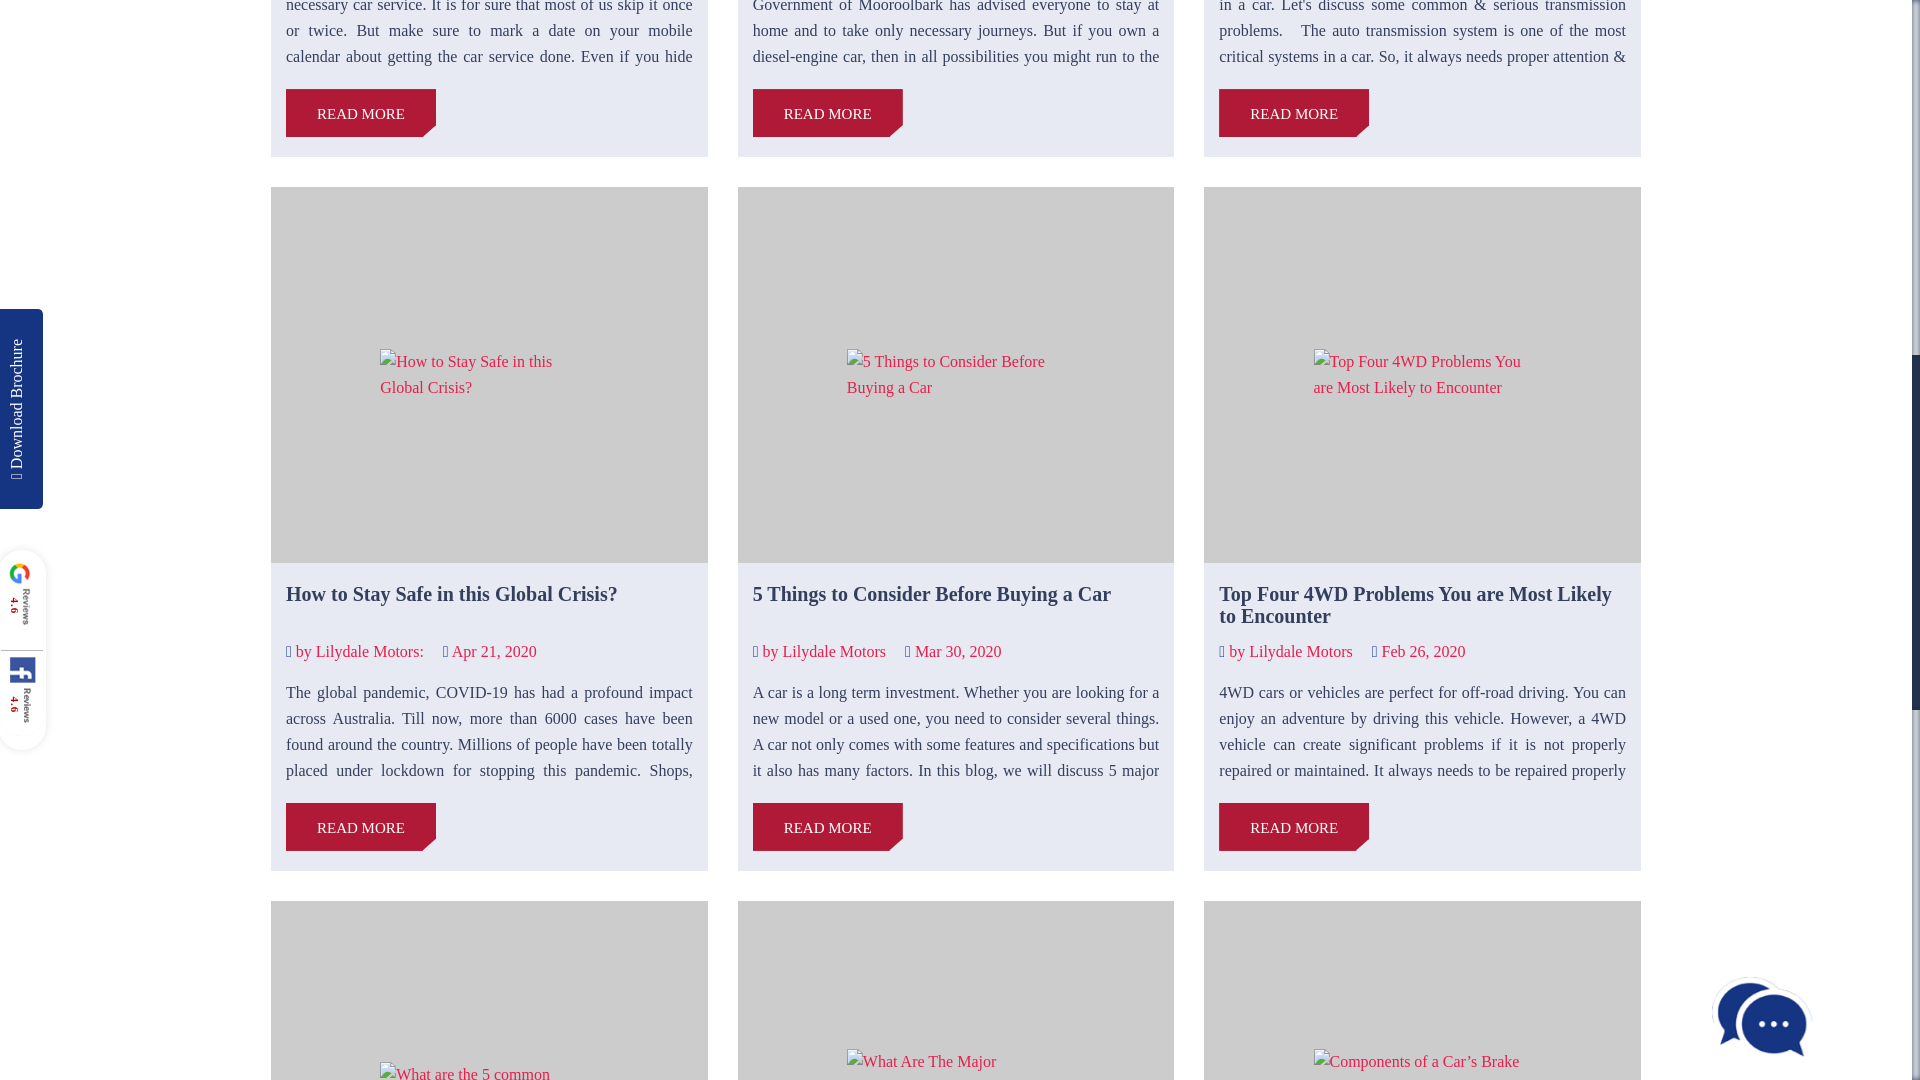 This screenshot has width=1920, height=1080. Describe the element at coordinates (827, 827) in the screenshot. I see `READ MORE` at that location.